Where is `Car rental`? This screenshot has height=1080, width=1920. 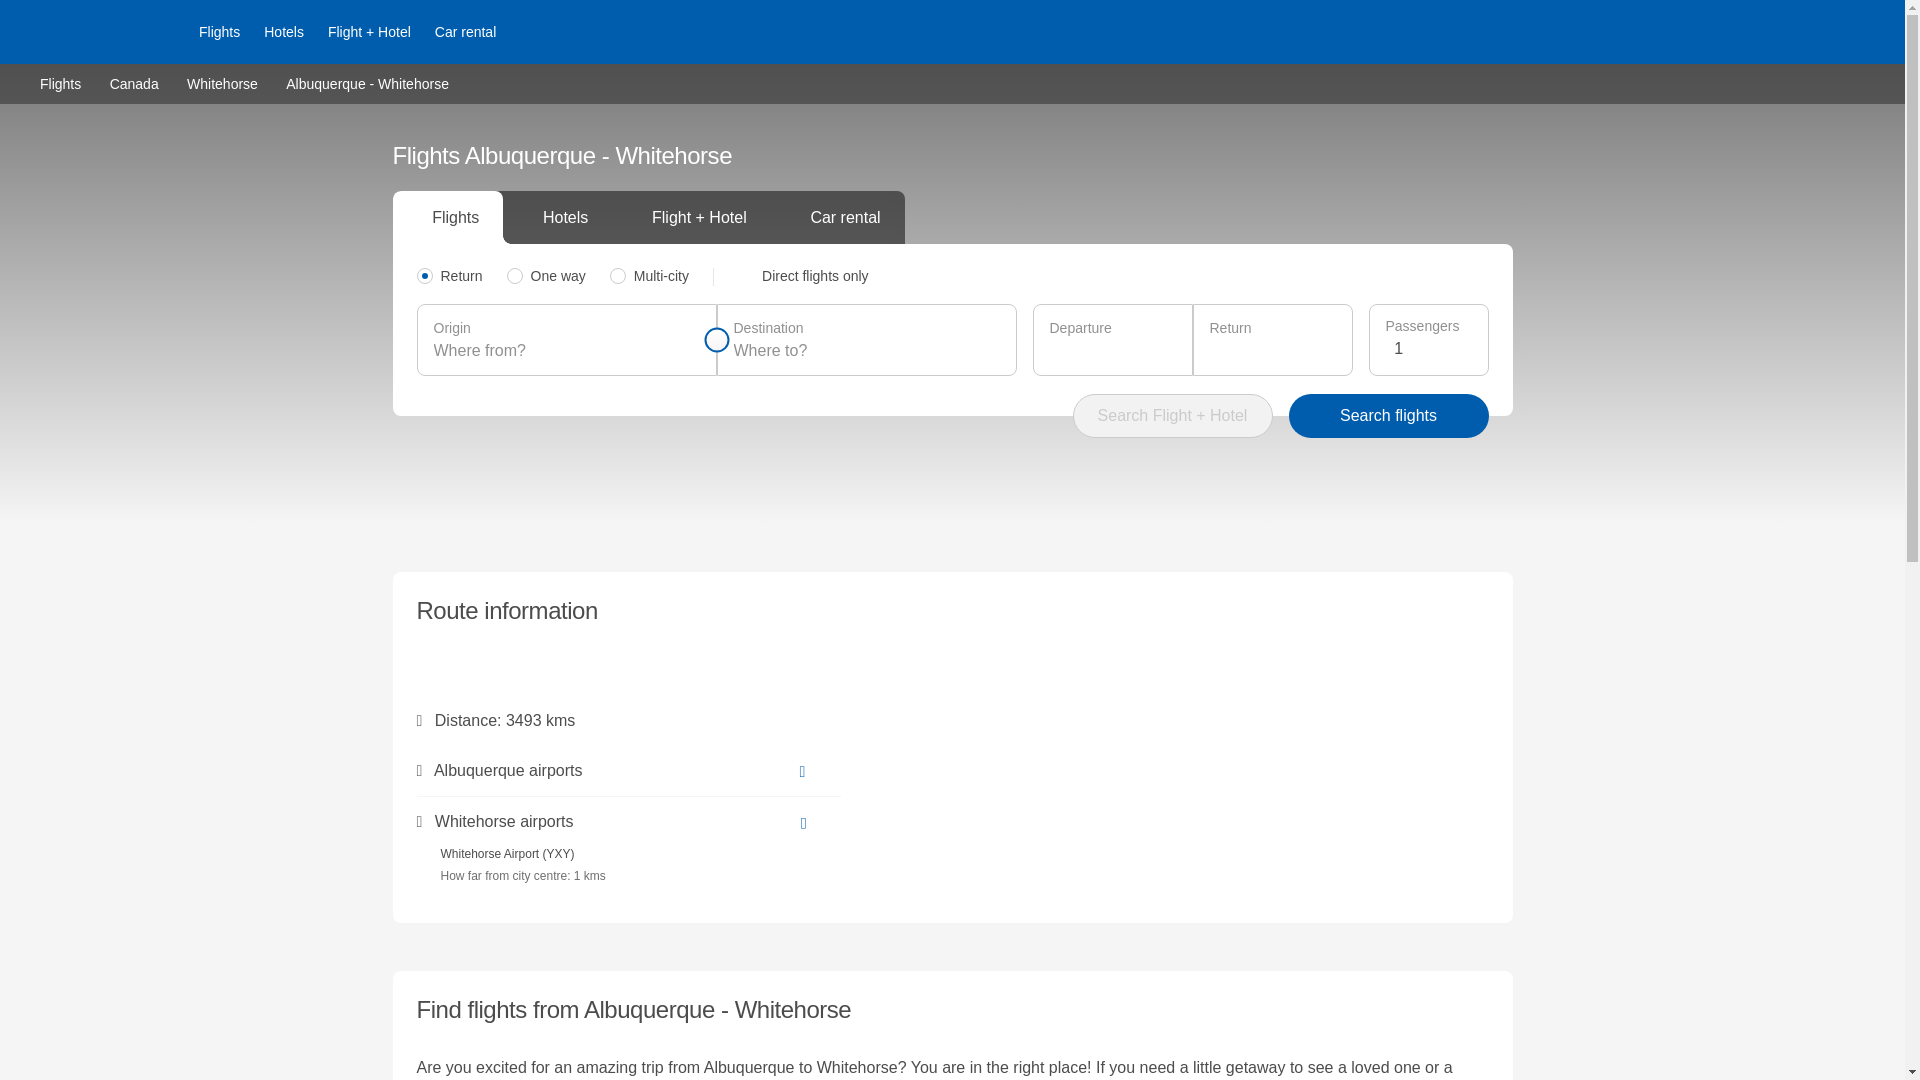 Car rental is located at coordinates (465, 32).